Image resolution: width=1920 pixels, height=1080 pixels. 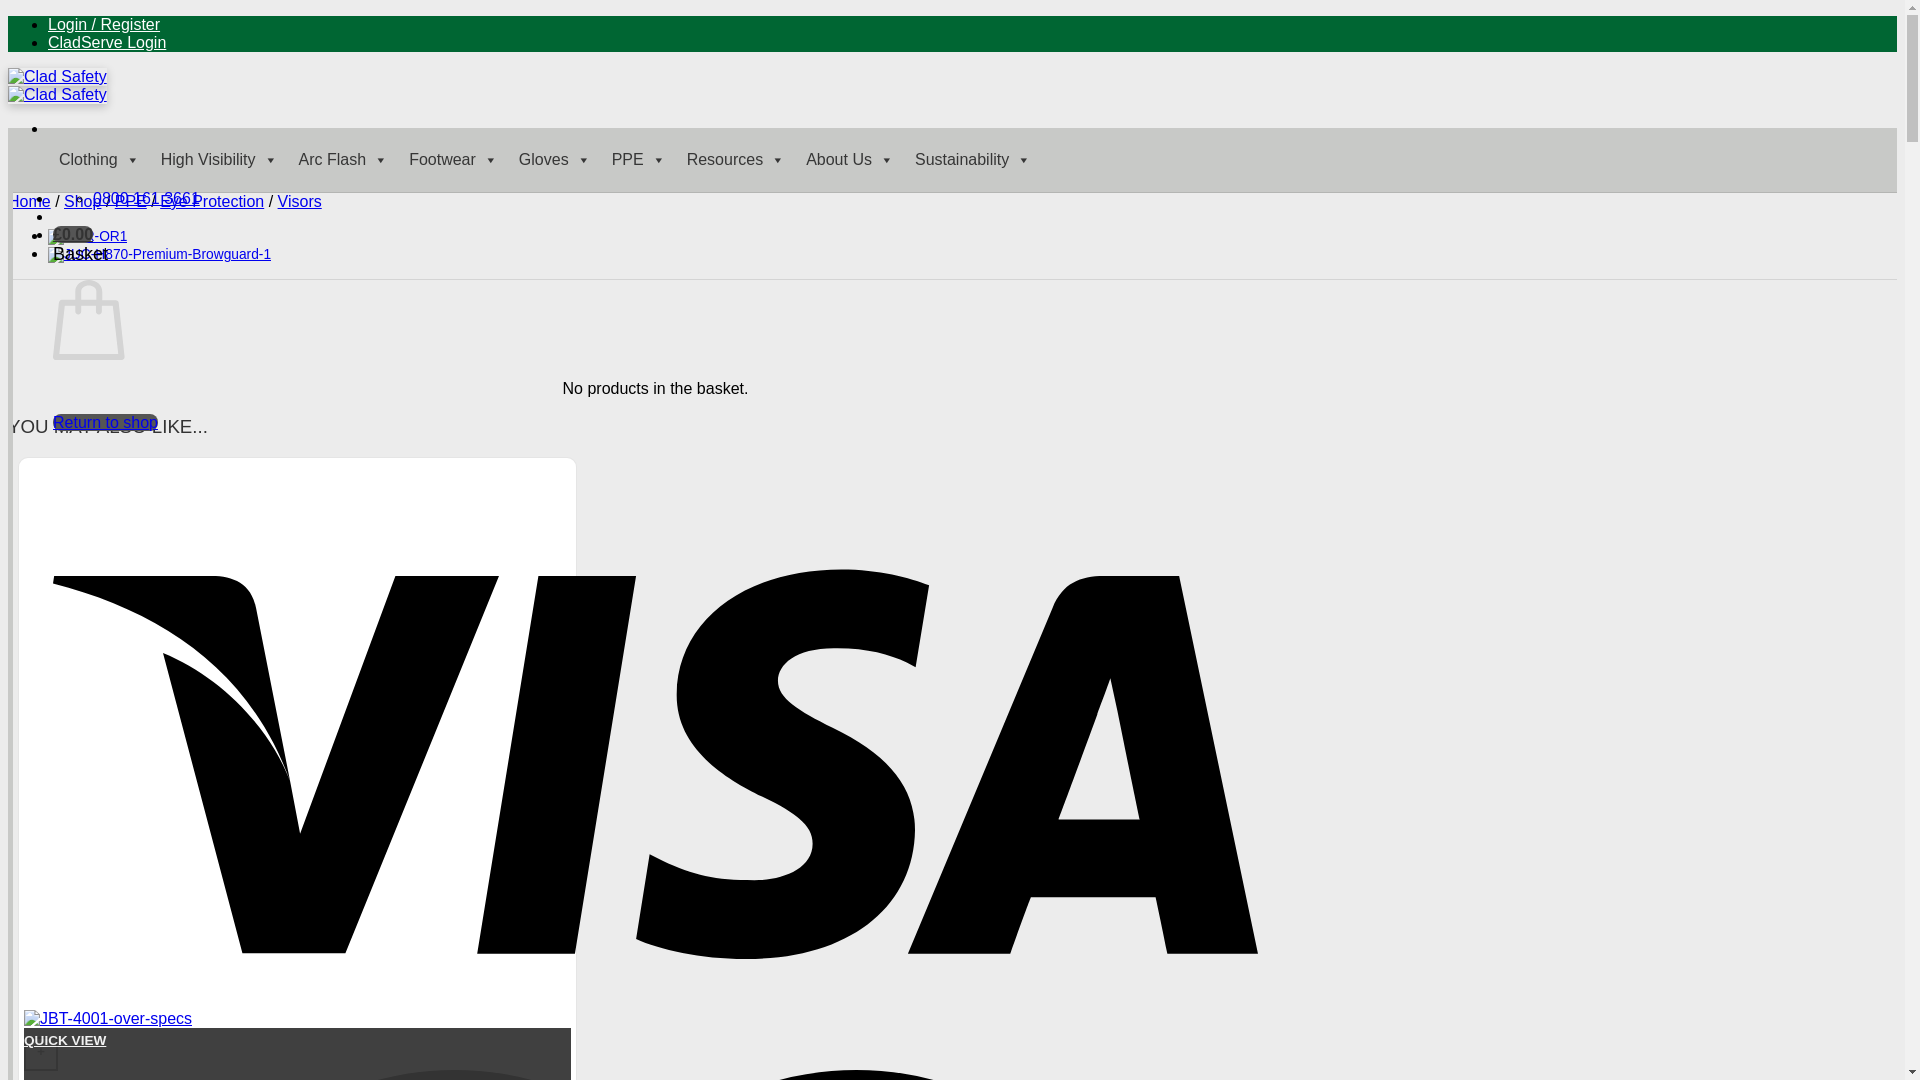 What do you see at coordinates (99, 159) in the screenshot?
I see `Clothing` at bounding box center [99, 159].